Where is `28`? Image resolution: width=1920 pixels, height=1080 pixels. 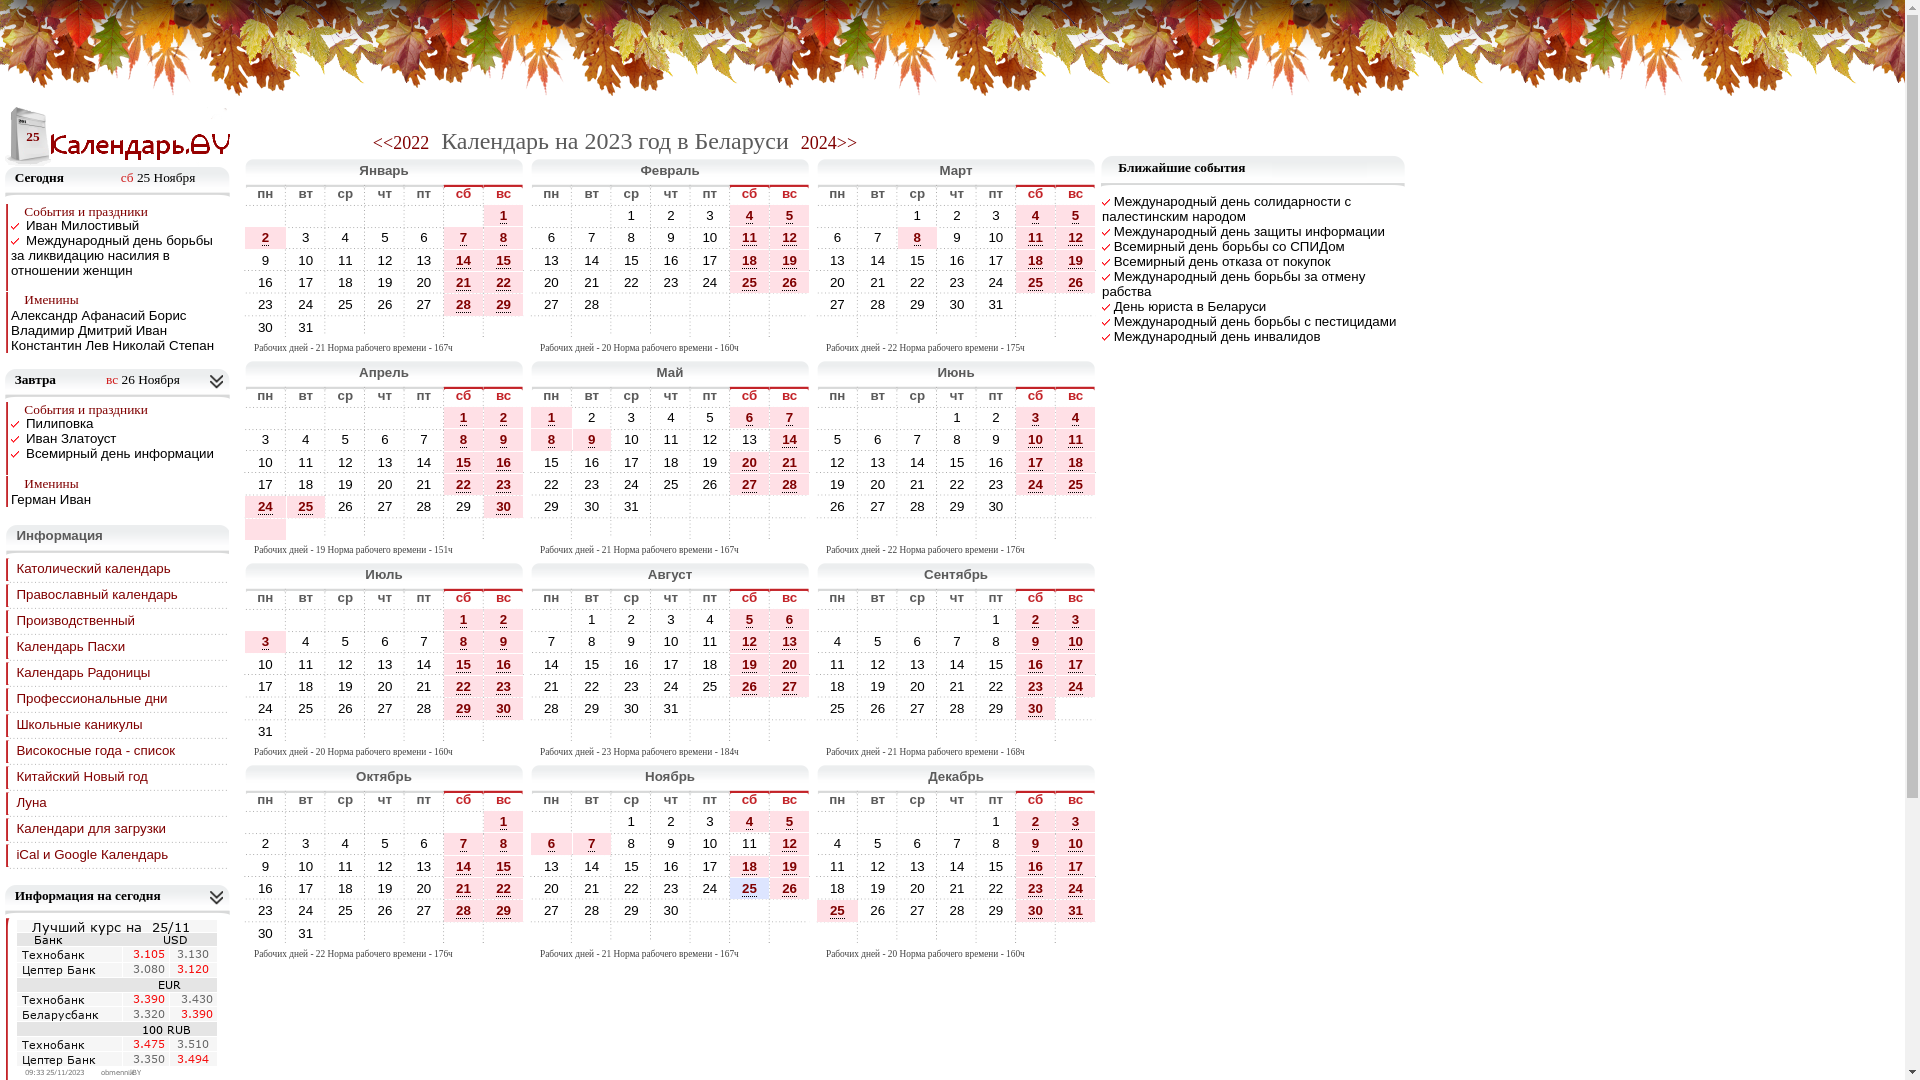 28 is located at coordinates (957, 910).